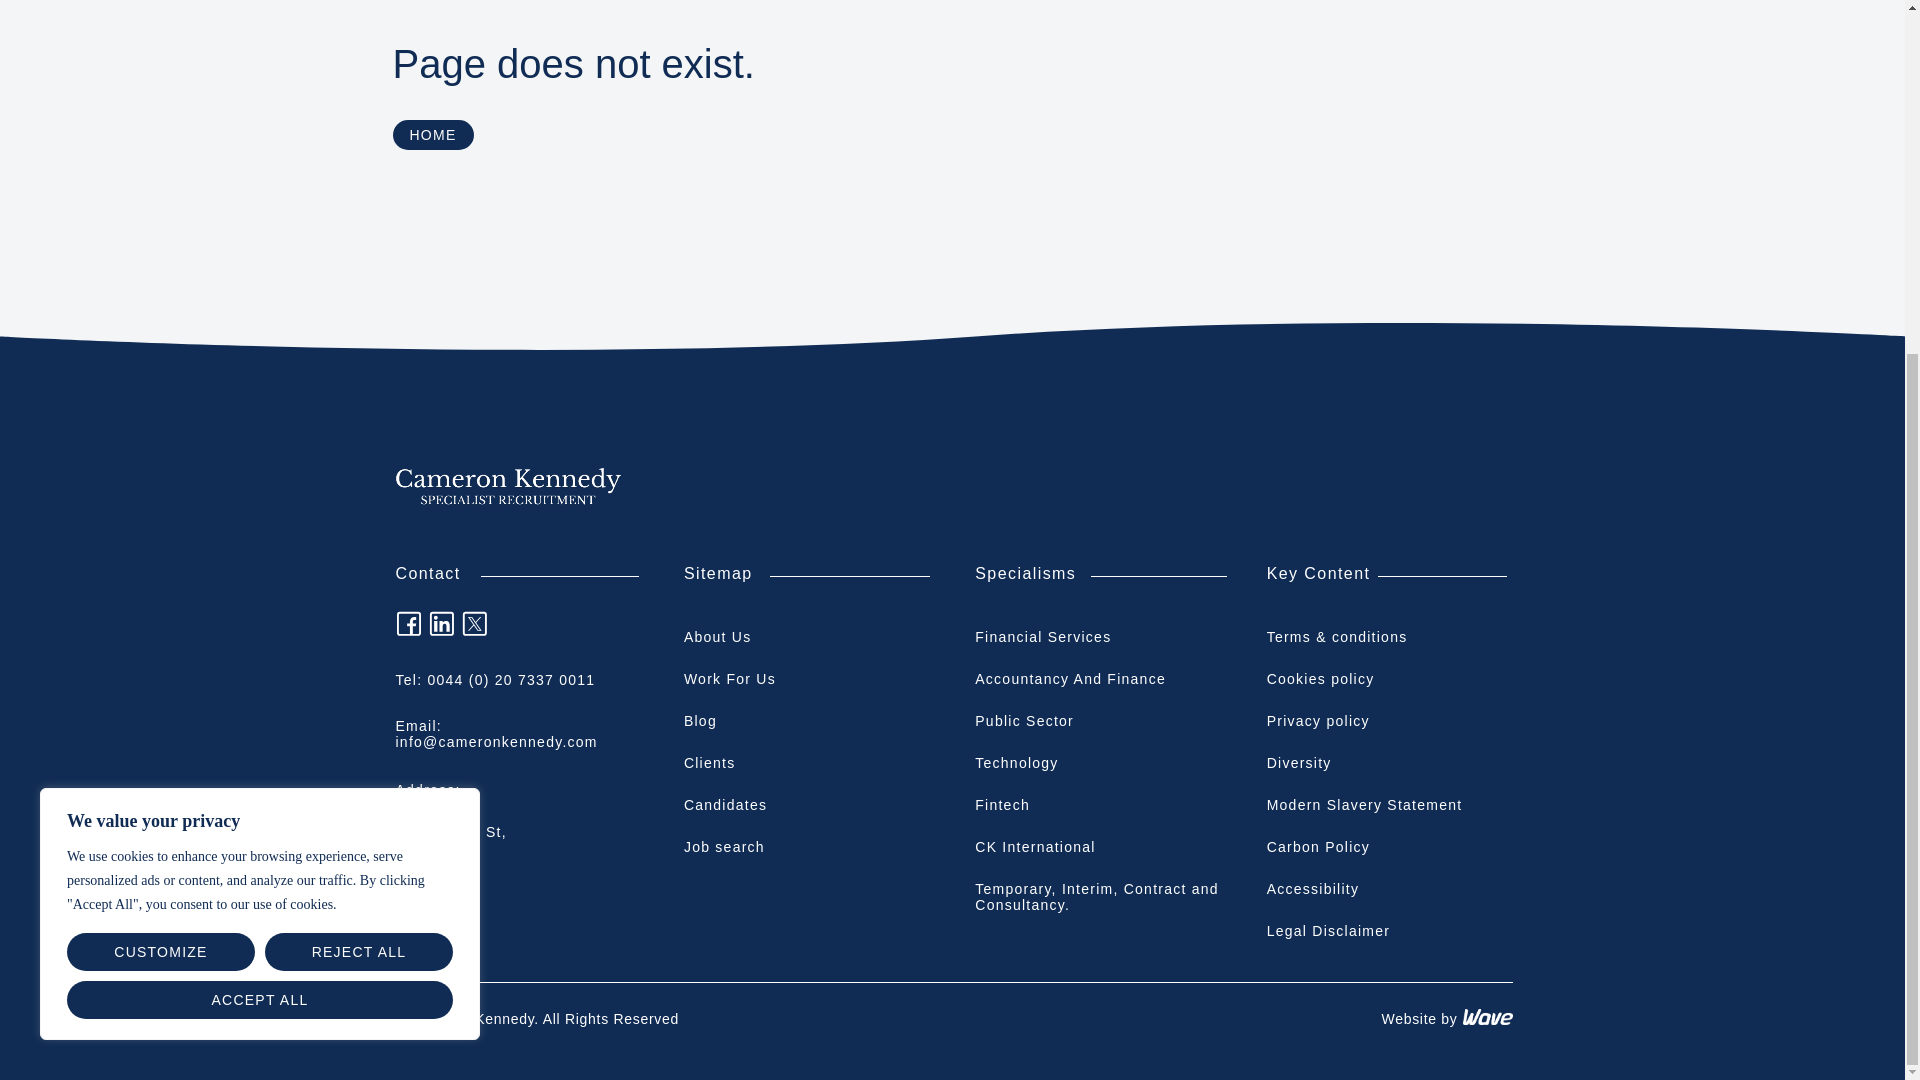  Describe the element at coordinates (161, 435) in the screenshot. I see `CUSTOMIZE` at that location.